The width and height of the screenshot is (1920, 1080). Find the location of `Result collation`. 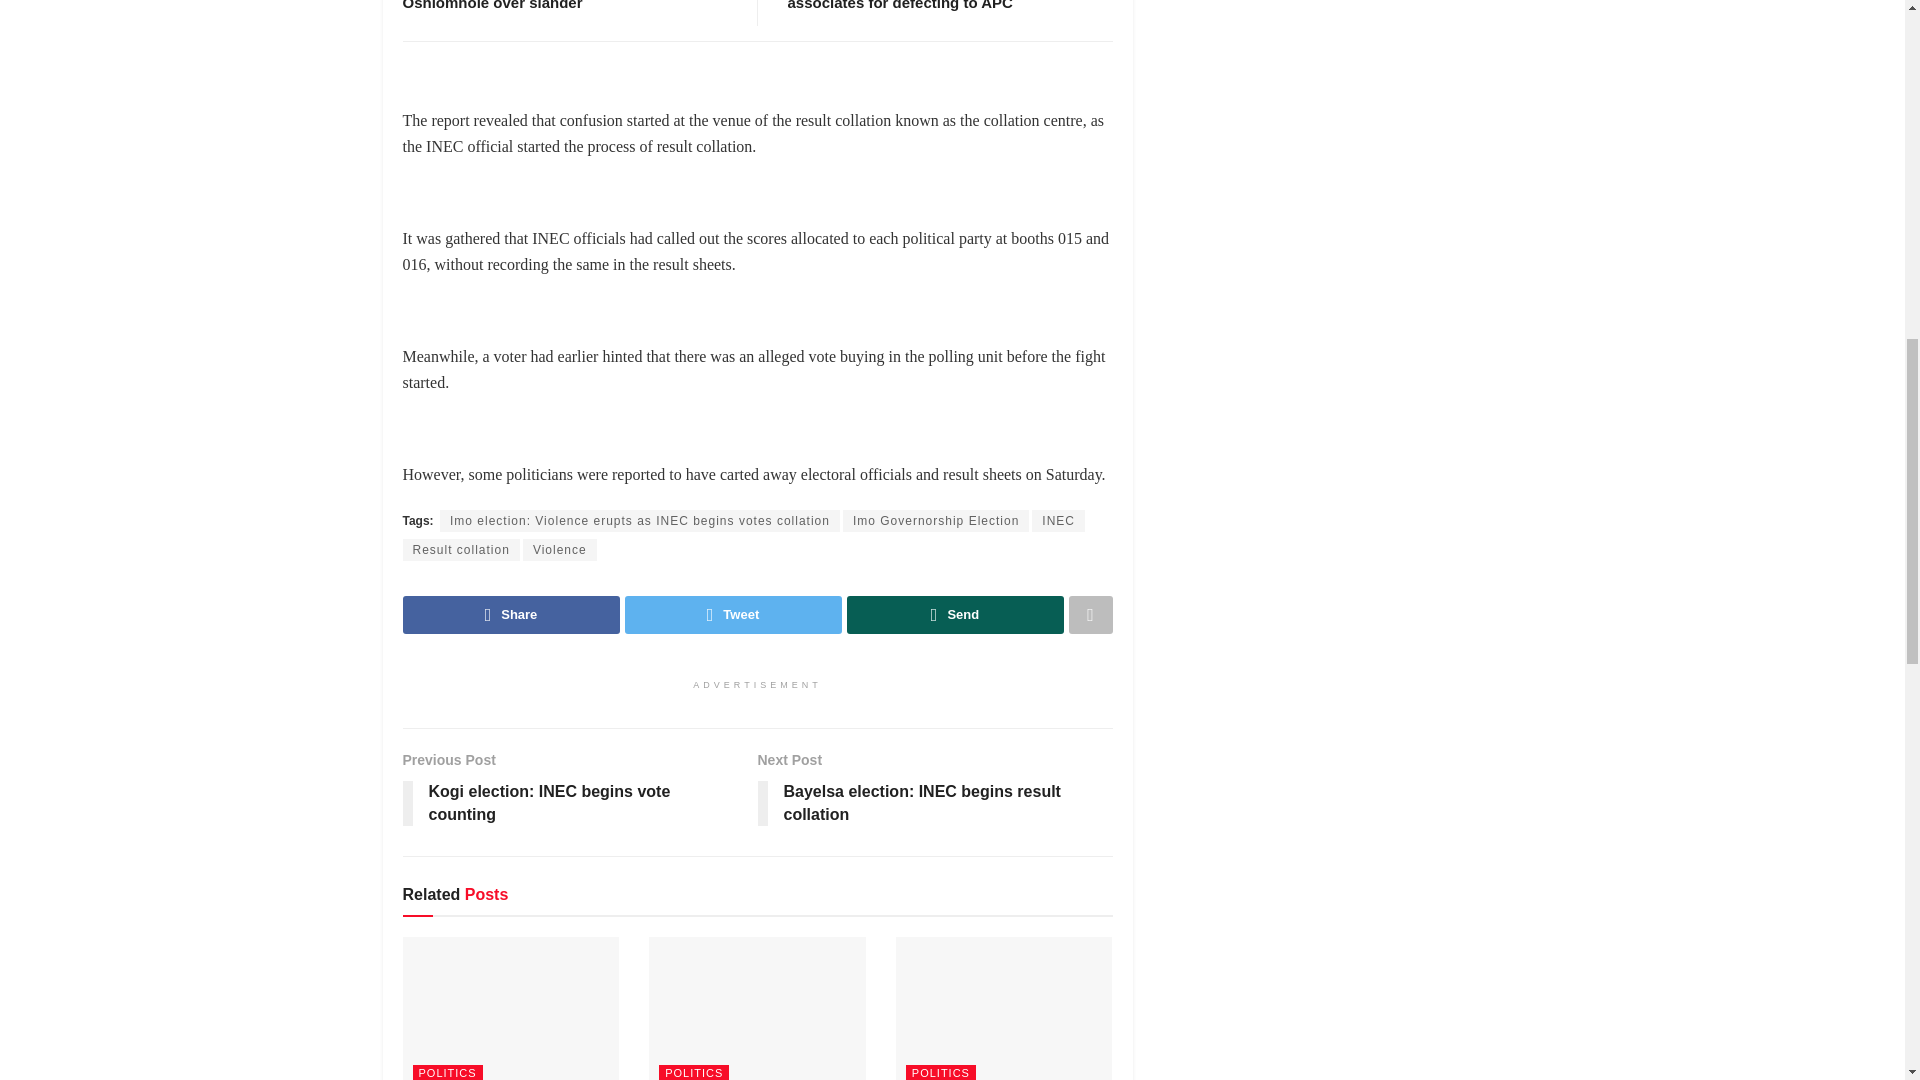

Result collation is located at coordinates (460, 549).